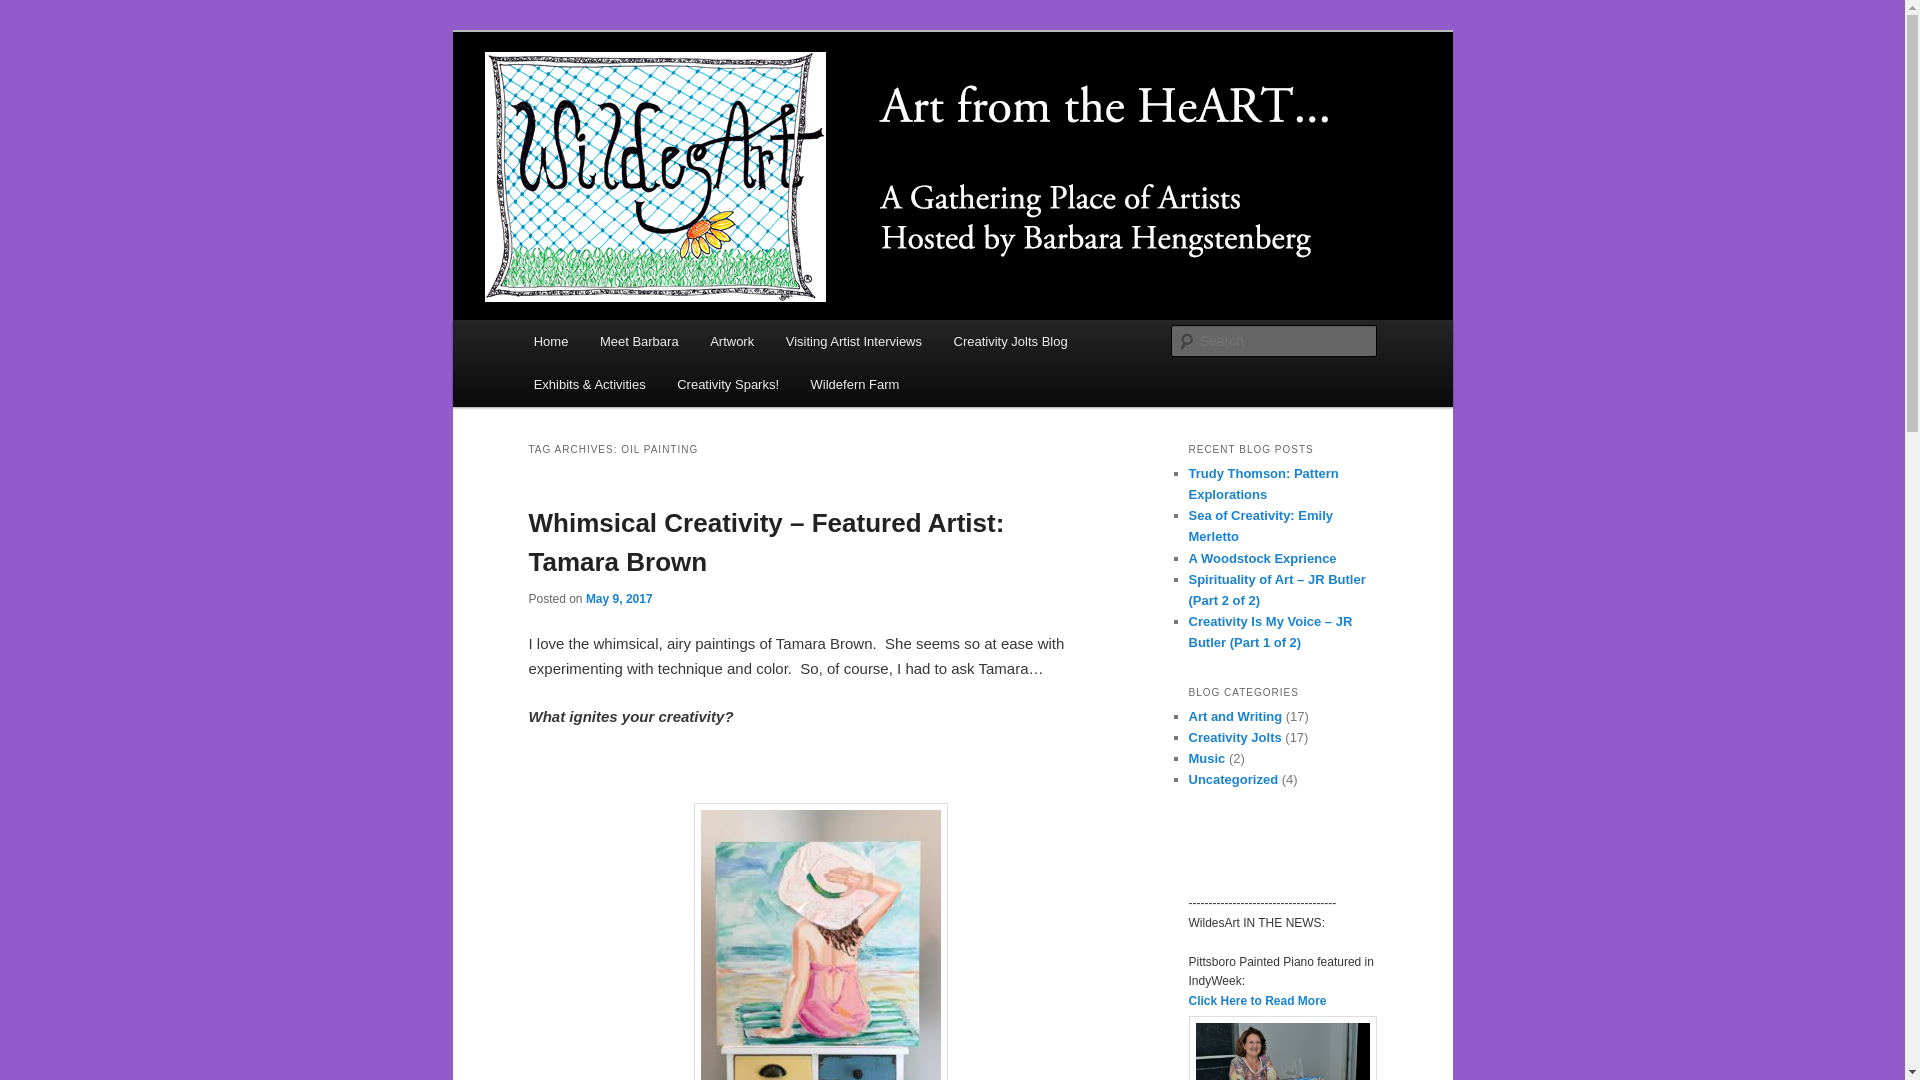 The height and width of the screenshot is (1080, 1920). What do you see at coordinates (32, 11) in the screenshot?
I see `Search` at bounding box center [32, 11].